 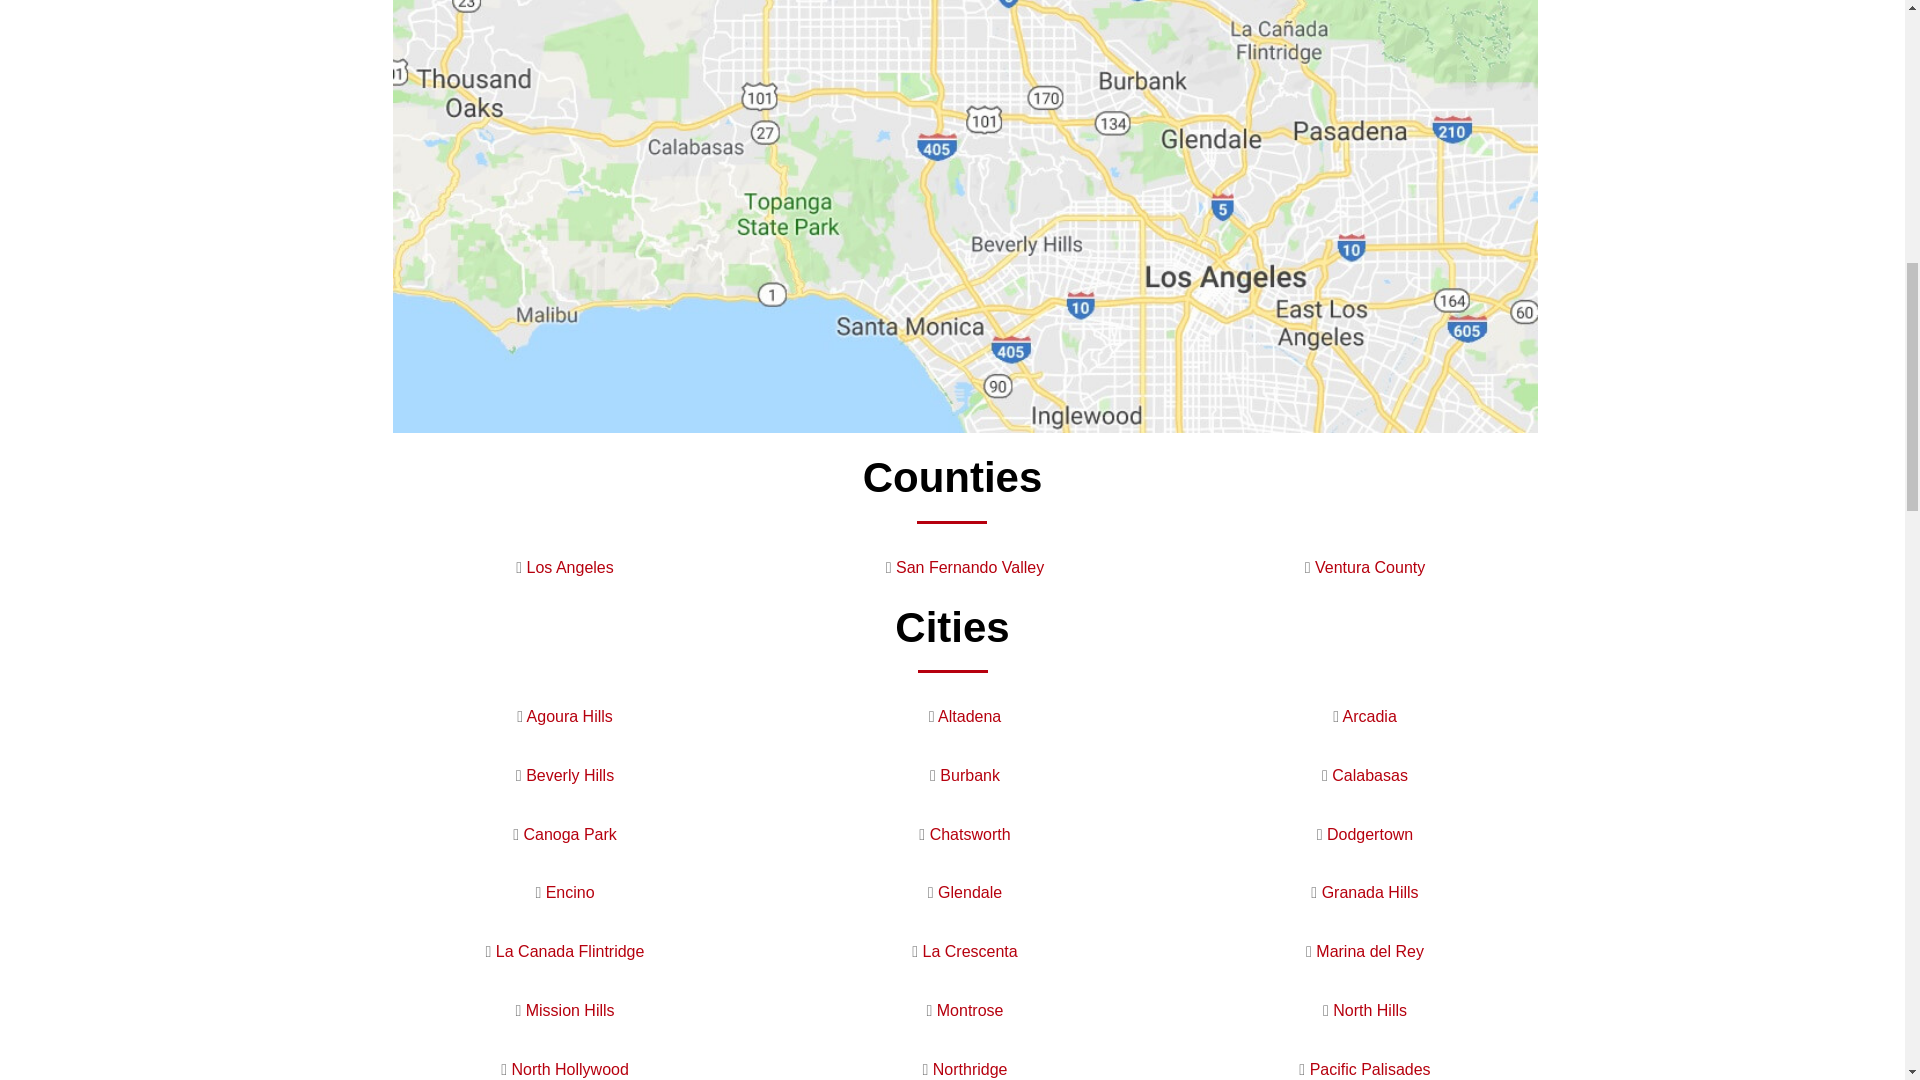 What do you see at coordinates (570, 892) in the screenshot?
I see `Encino Local Pavers Contractor` at bounding box center [570, 892].